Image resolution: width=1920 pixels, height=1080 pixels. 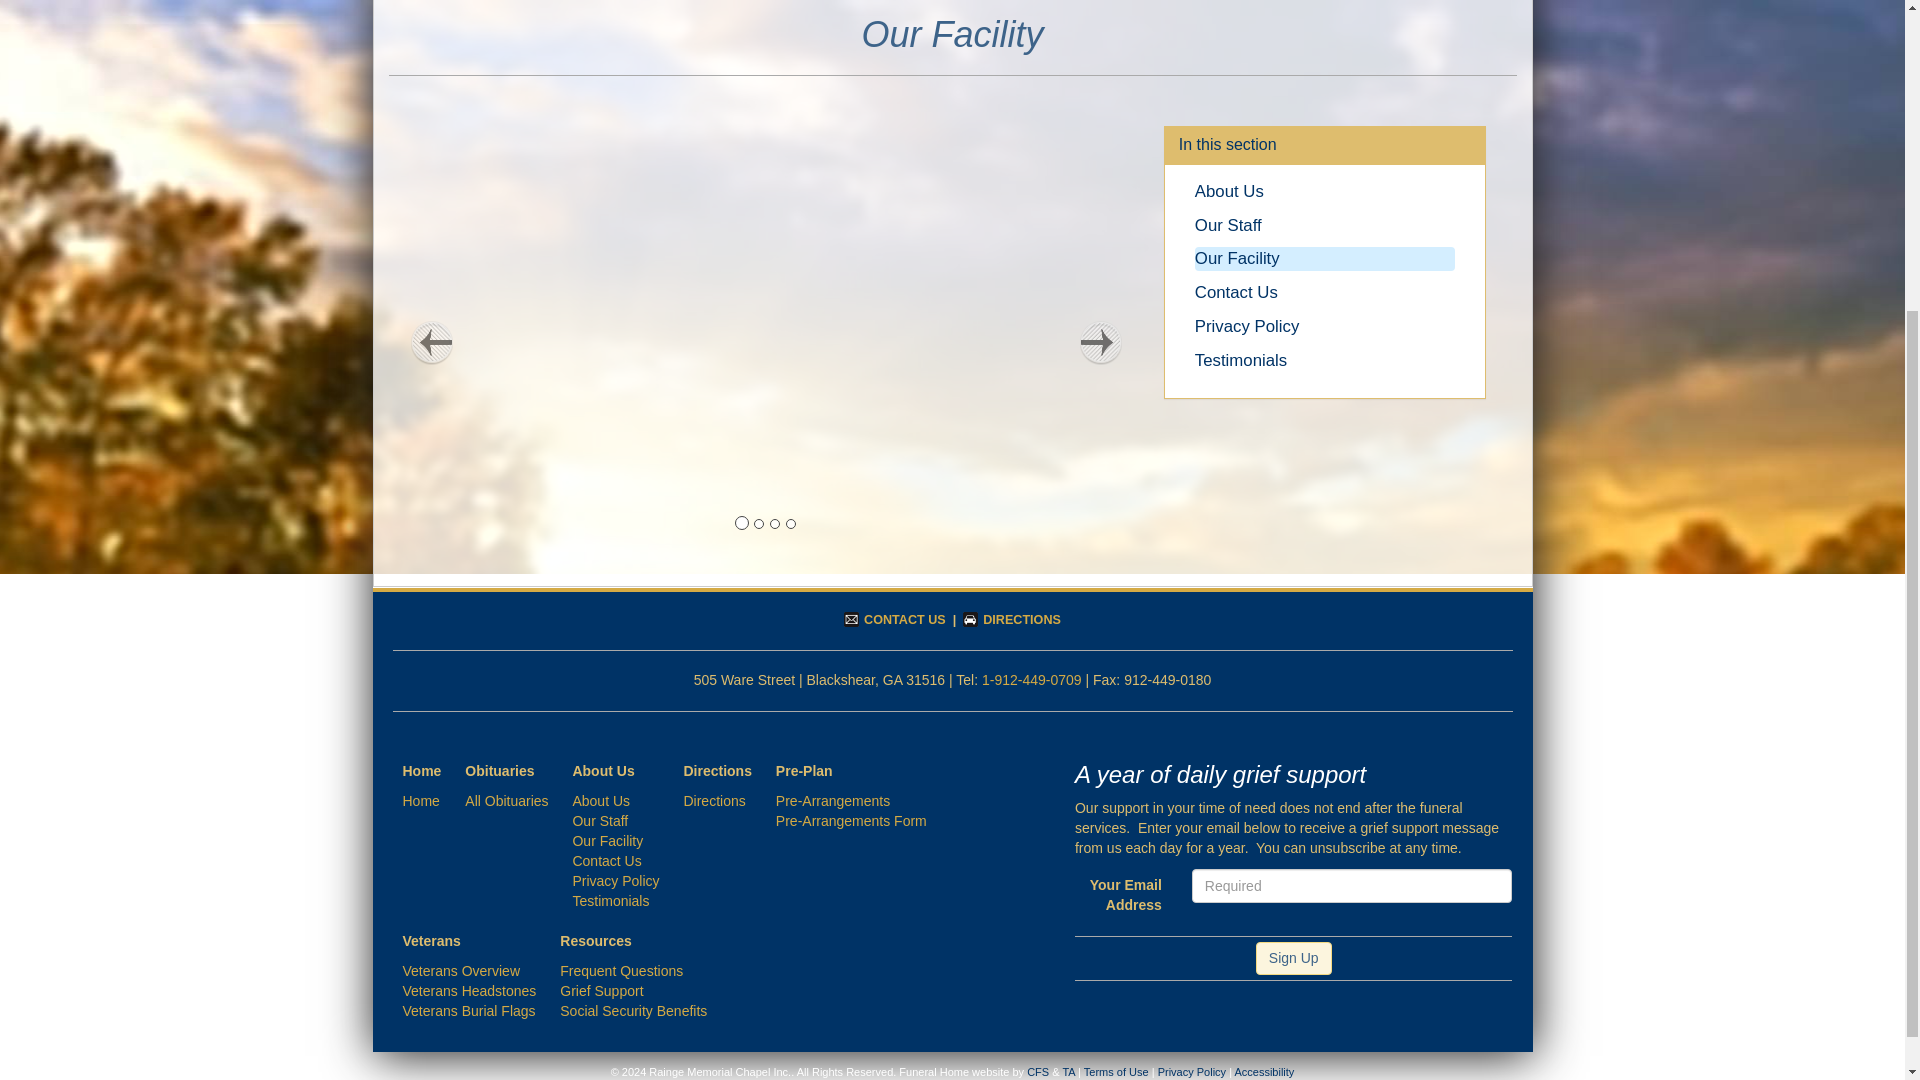 I want to click on Previous, so click(x=430, y=342).